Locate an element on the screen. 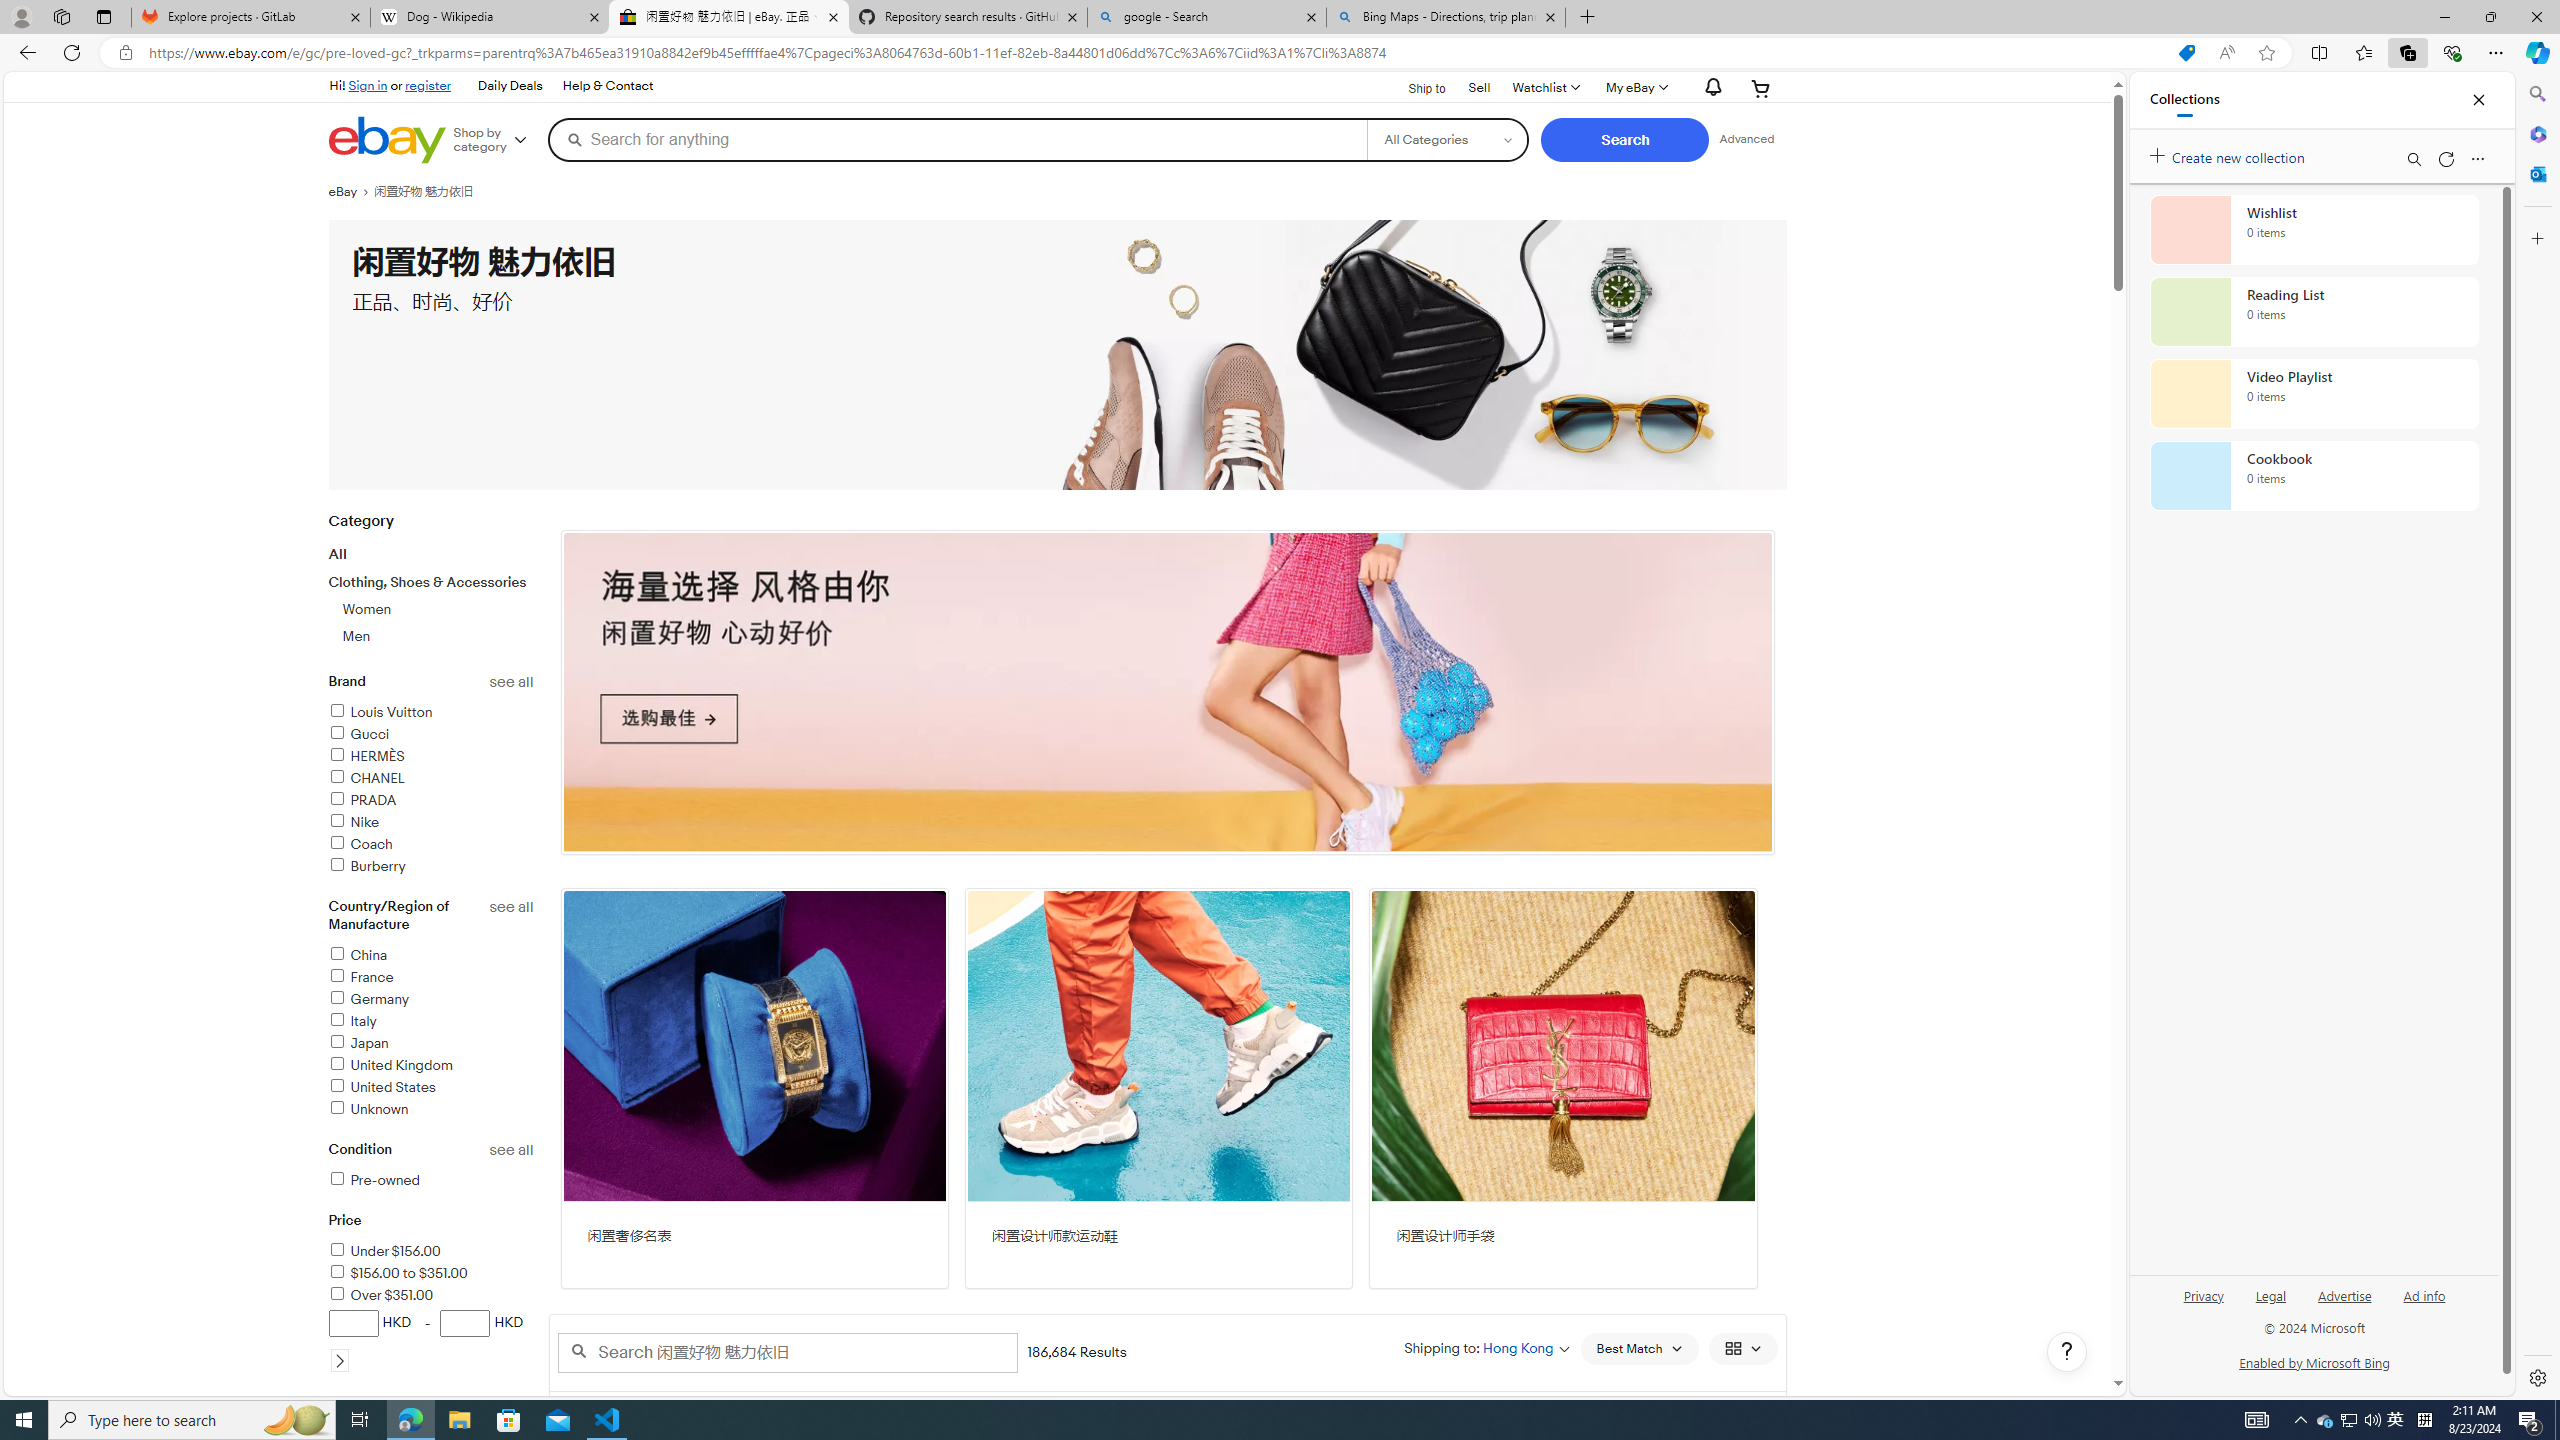 The width and height of the screenshot is (2560, 1440). See all buying format refinements is located at coordinates (512, 1404).